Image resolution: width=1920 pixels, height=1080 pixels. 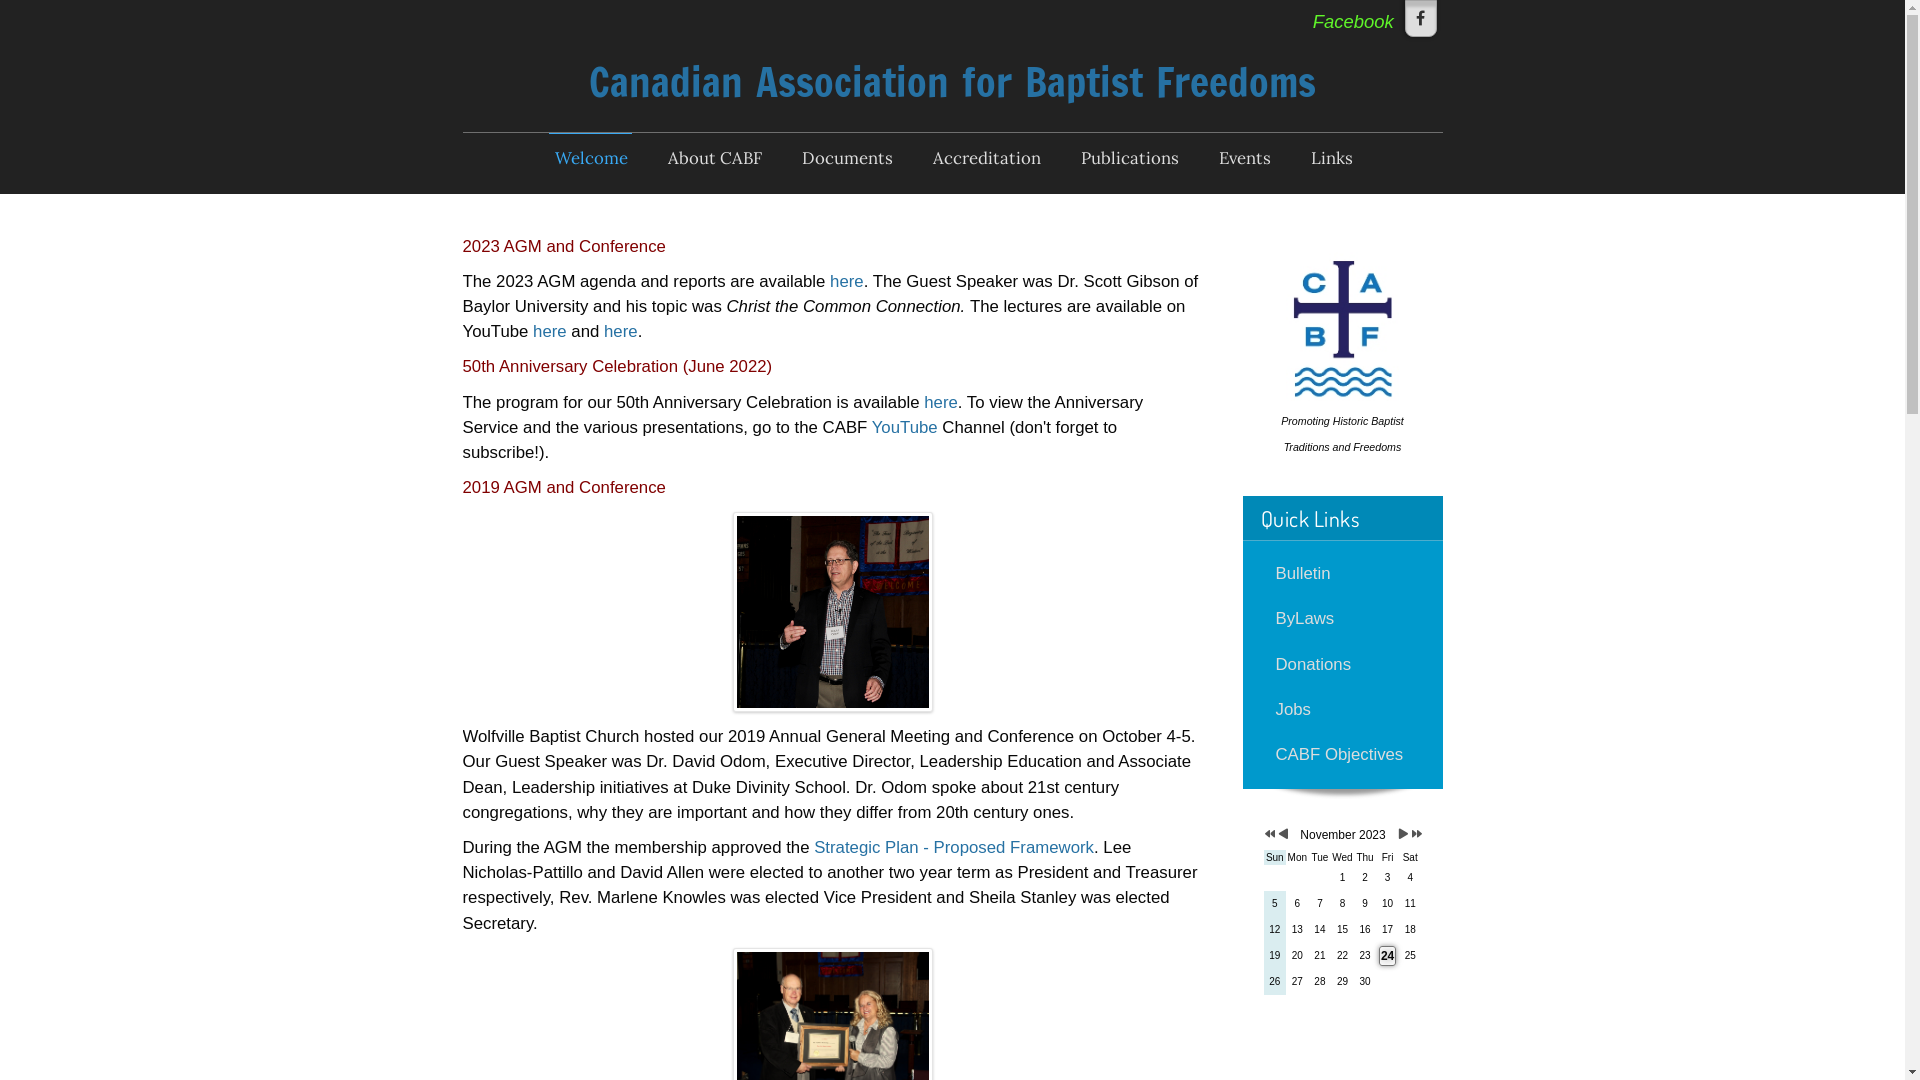 I want to click on Donations, so click(x=1342, y=664).